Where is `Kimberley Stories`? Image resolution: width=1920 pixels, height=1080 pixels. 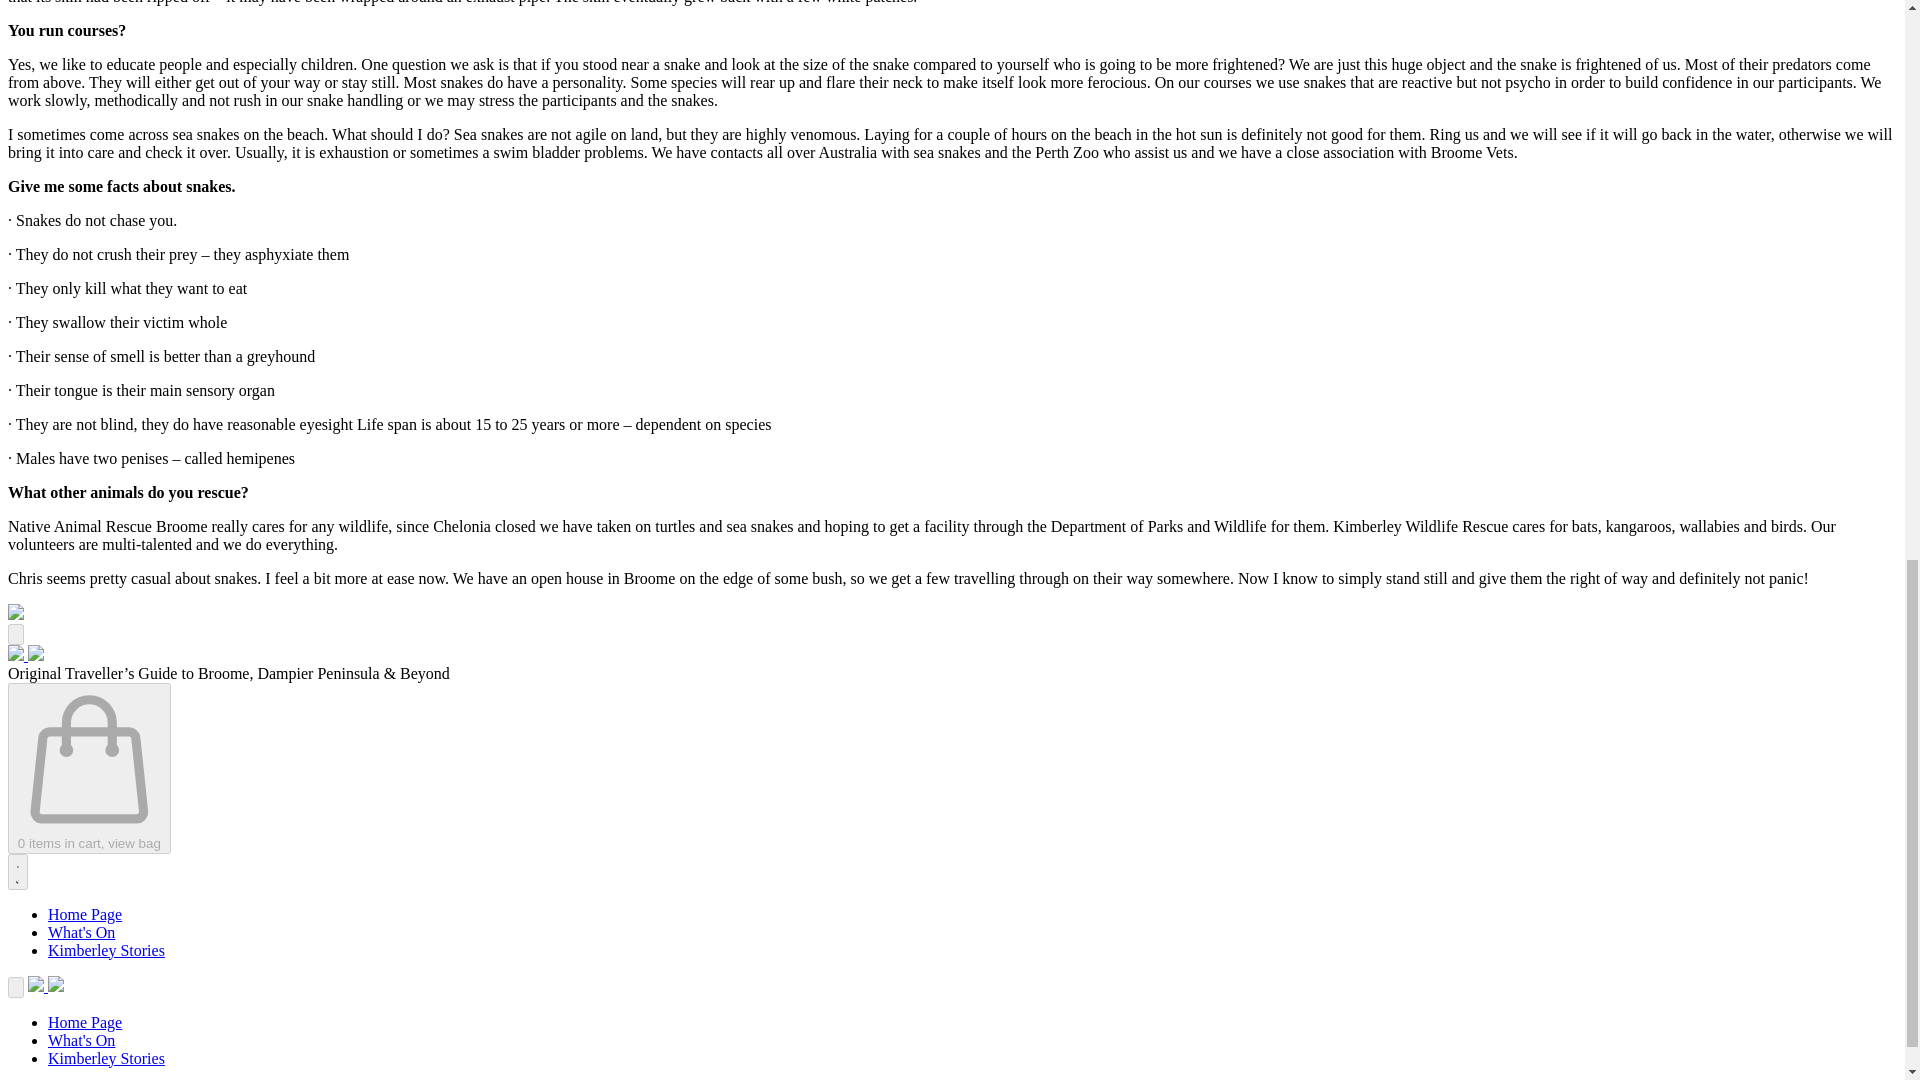
Kimberley Stories is located at coordinates (106, 1058).